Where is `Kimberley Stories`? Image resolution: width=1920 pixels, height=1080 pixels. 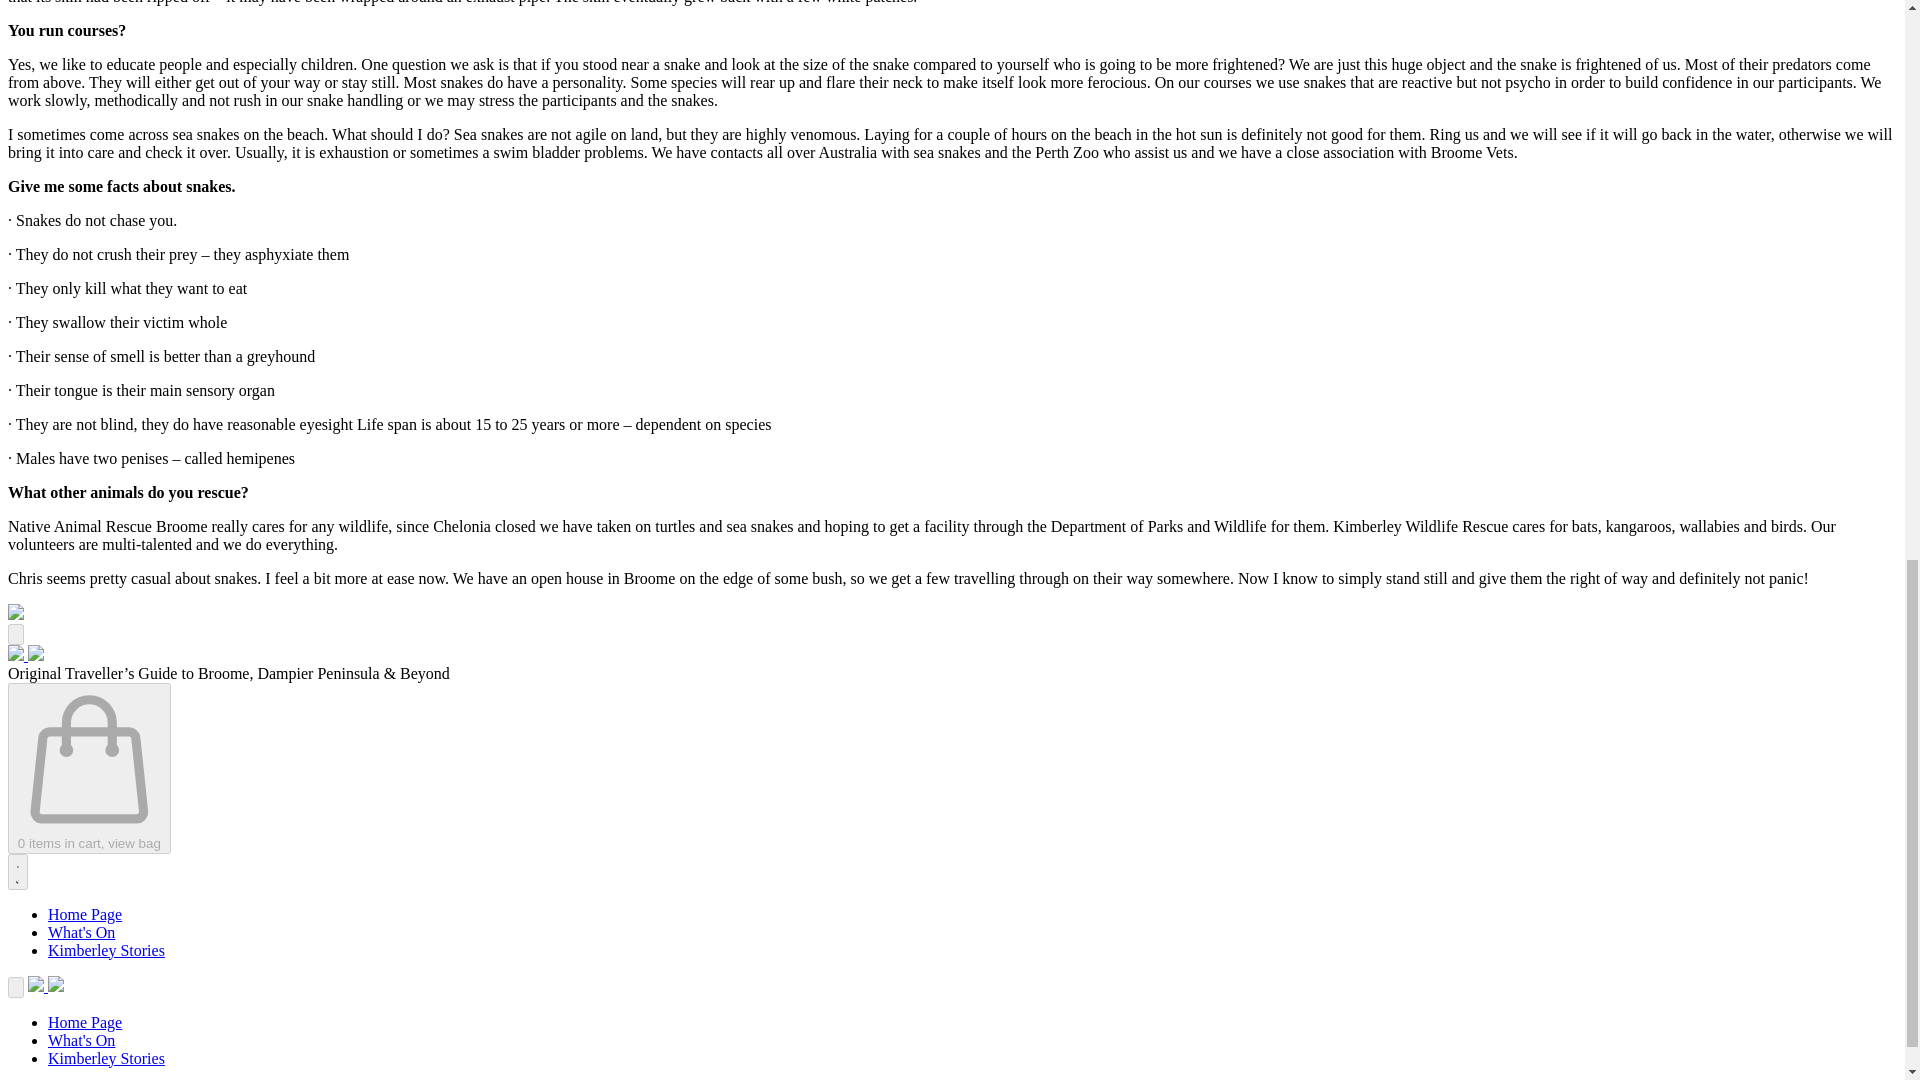
Kimberley Stories is located at coordinates (106, 1058).